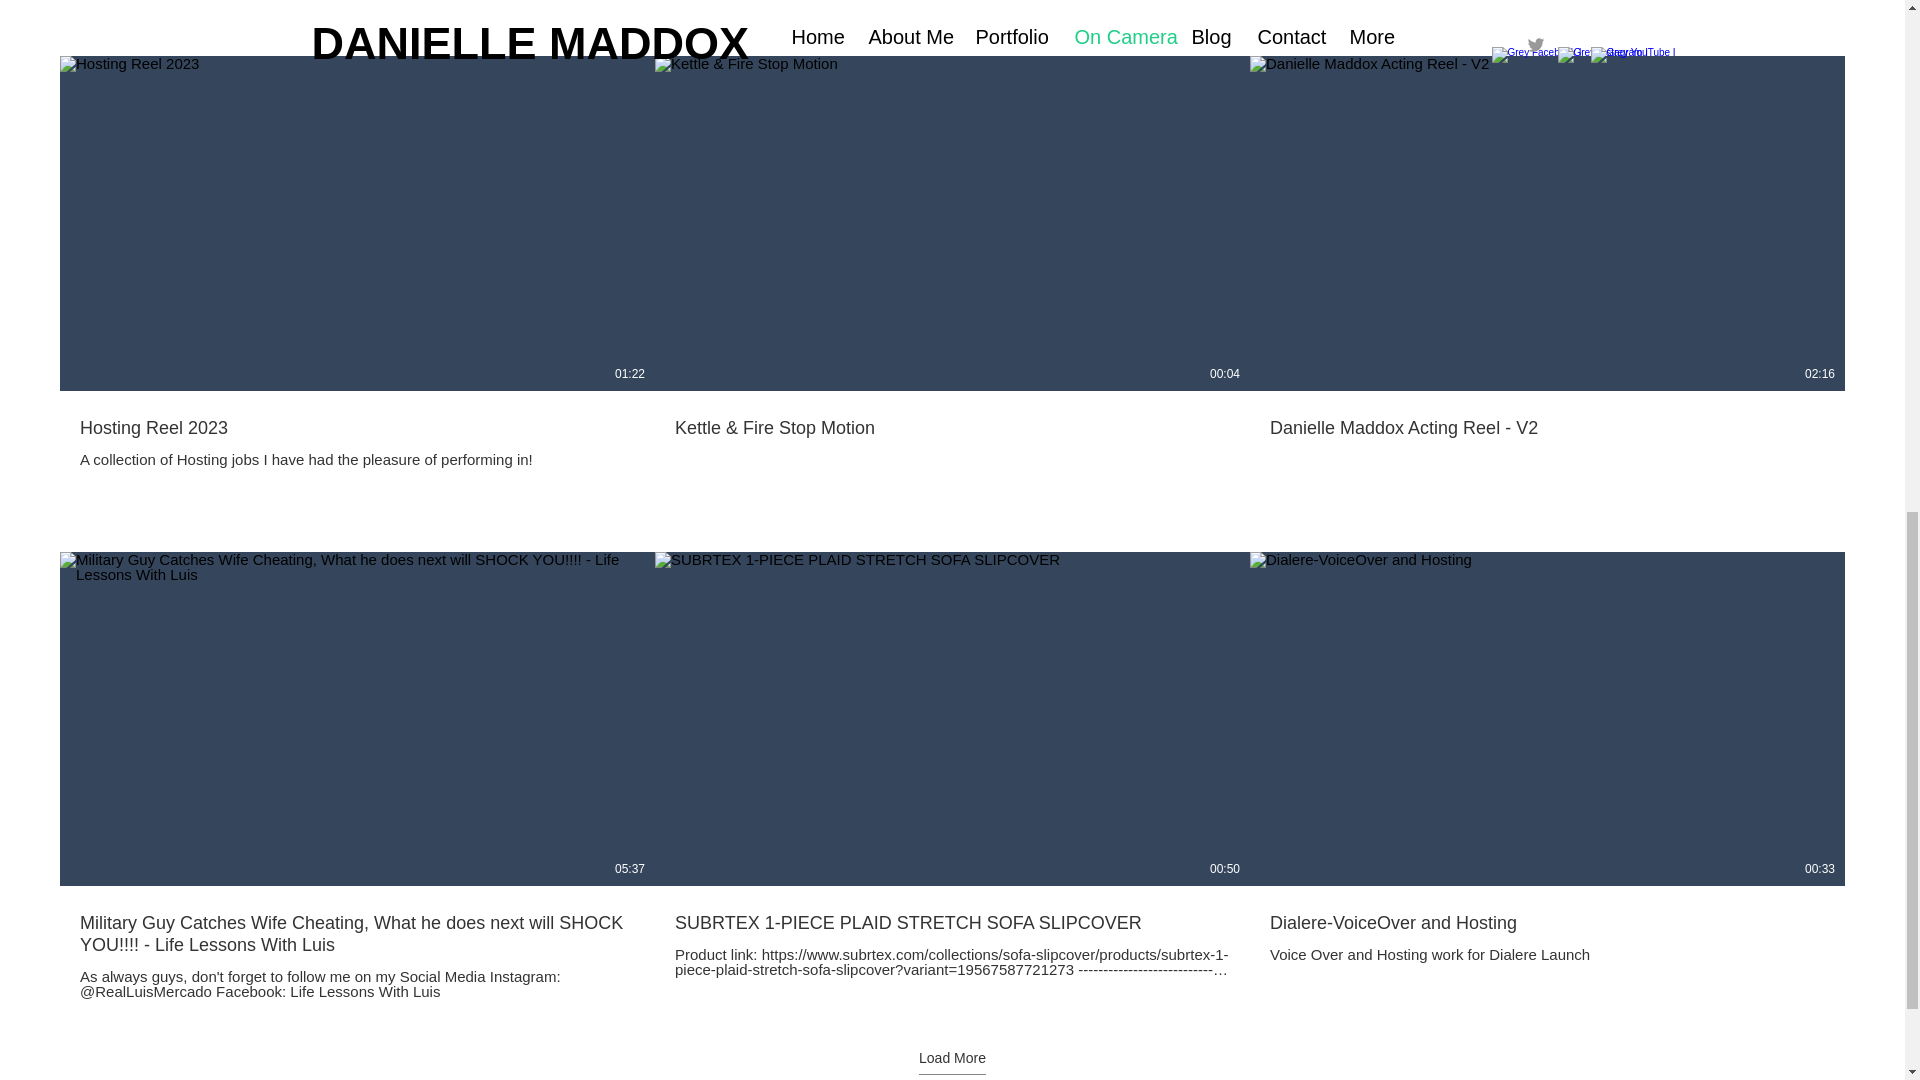  What do you see at coordinates (358, 427) in the screenshot?
I see `Hosting Reel 2023` at bounding box center [358, 427].